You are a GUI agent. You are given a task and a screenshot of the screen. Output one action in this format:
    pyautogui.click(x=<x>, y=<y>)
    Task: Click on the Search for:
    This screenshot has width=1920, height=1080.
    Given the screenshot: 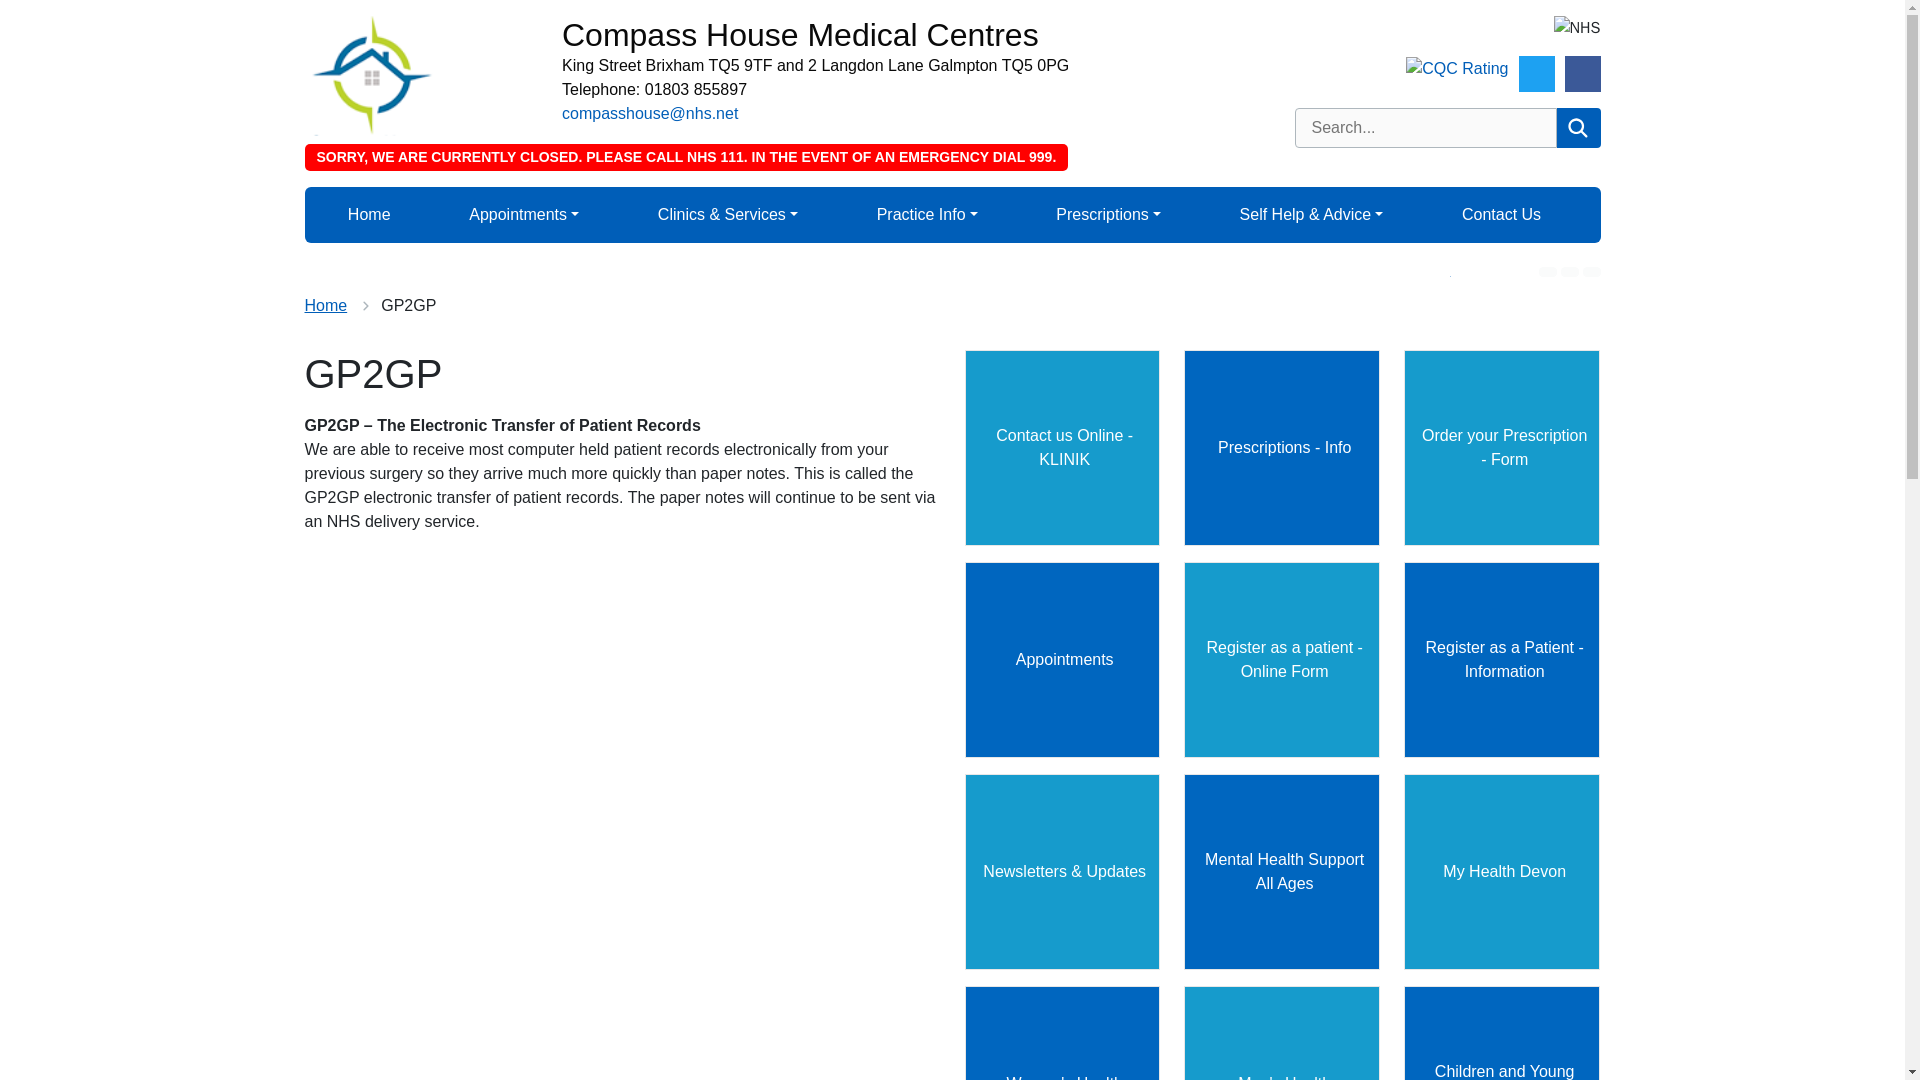 What is the action you would take?
    pyautogui.click(x=1424, y=128)
    